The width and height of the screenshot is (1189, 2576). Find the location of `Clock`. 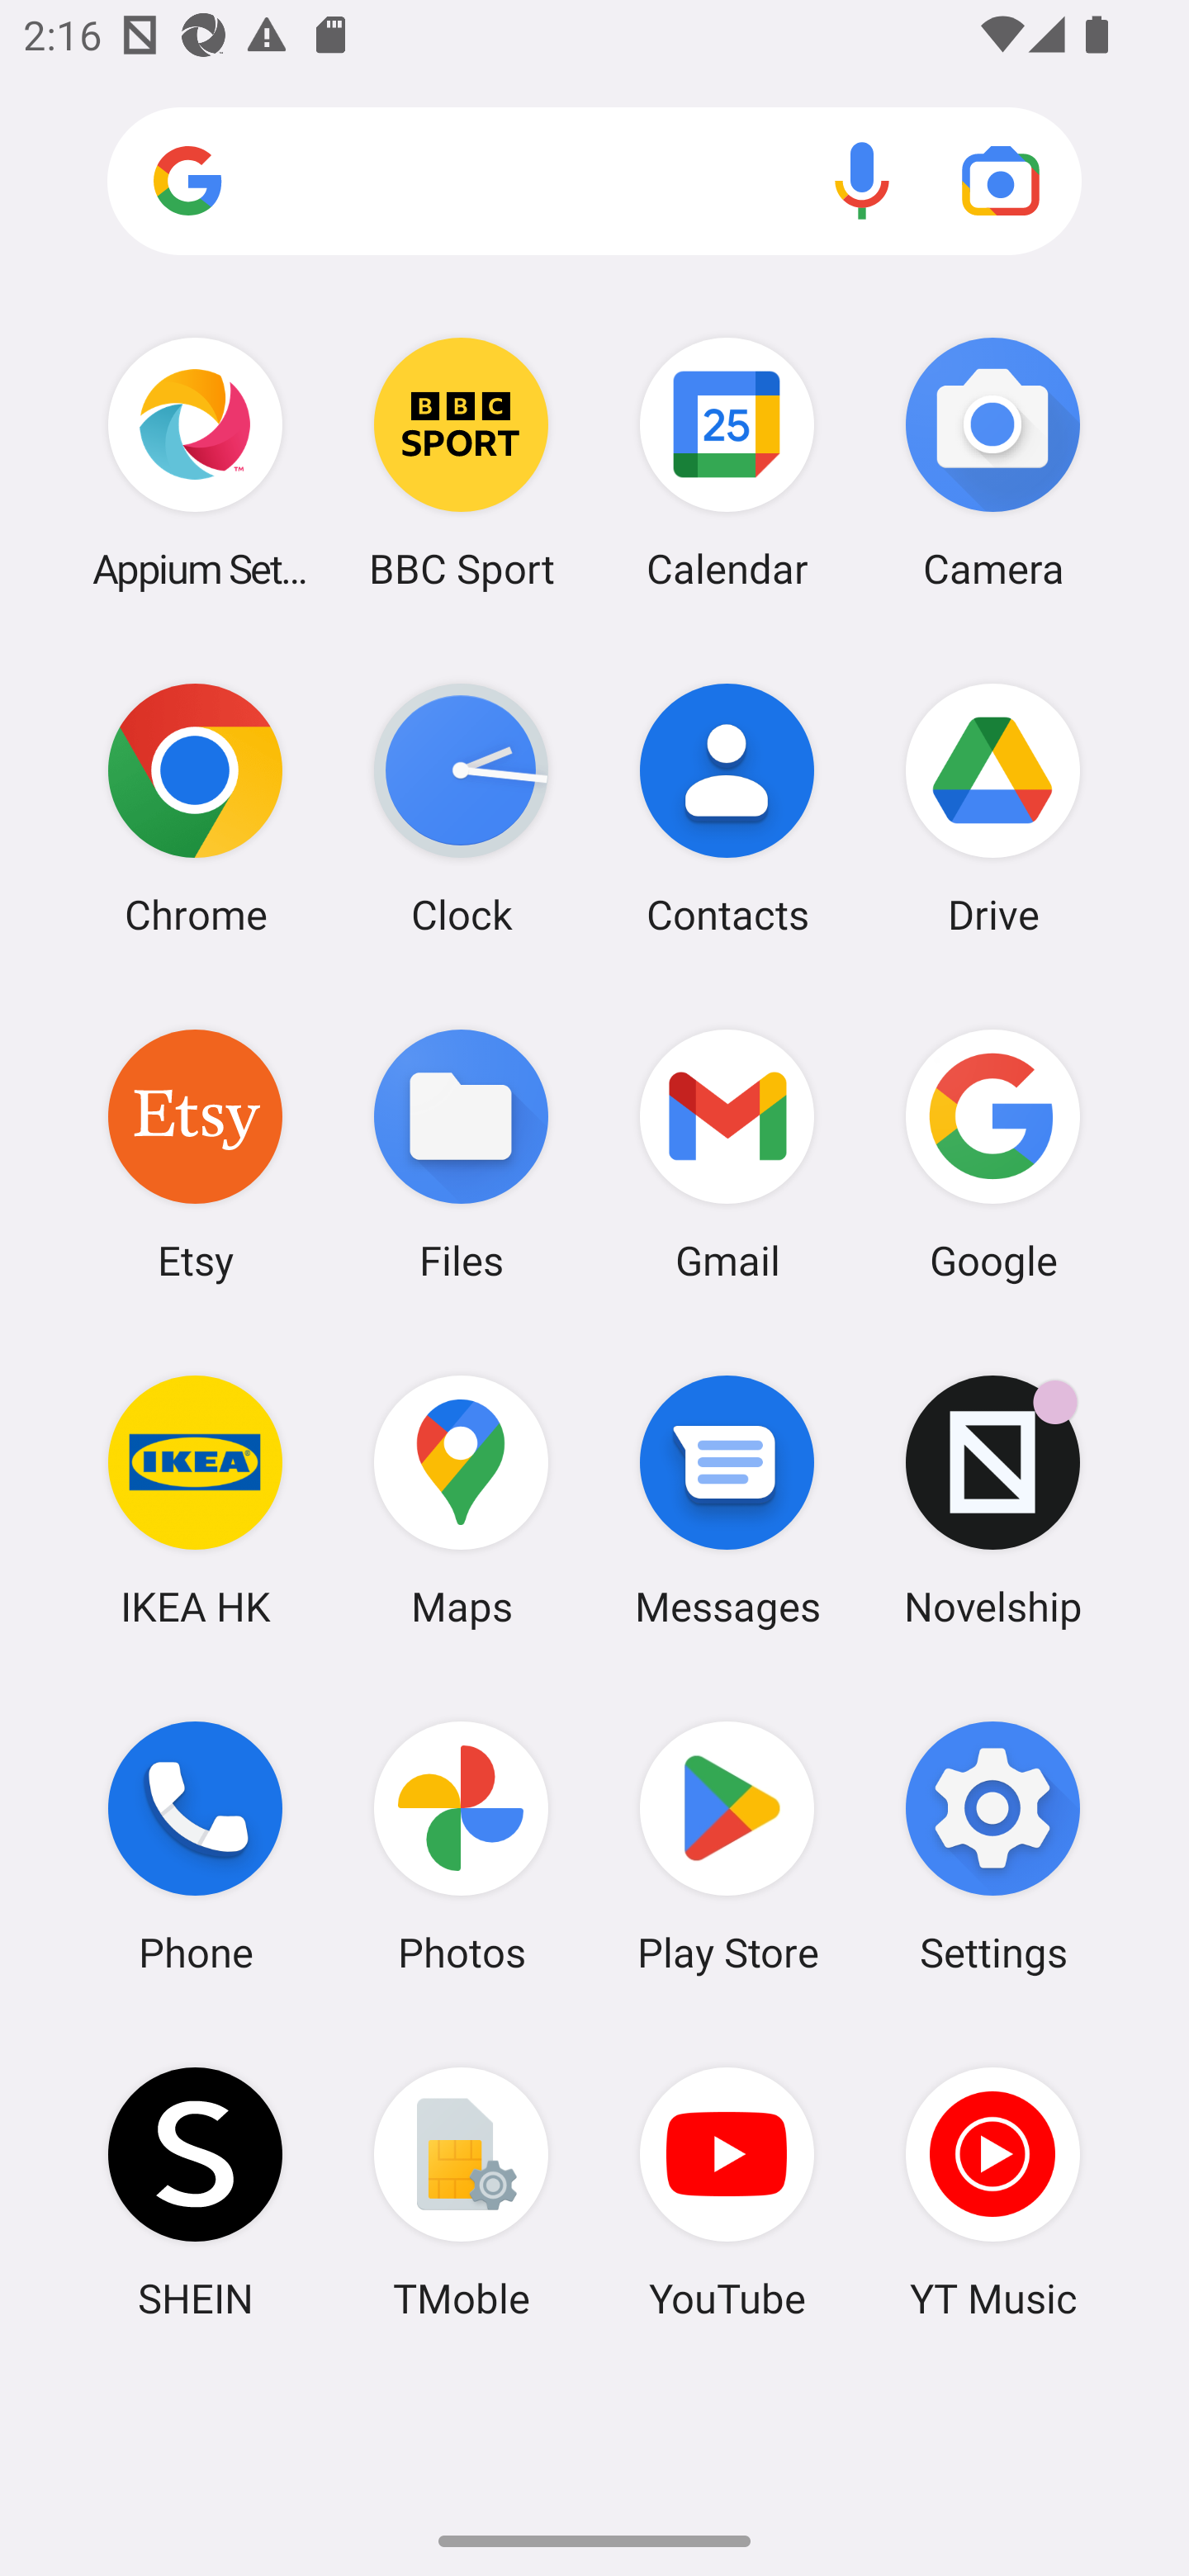

Clock is located at coordinates (461, 808).